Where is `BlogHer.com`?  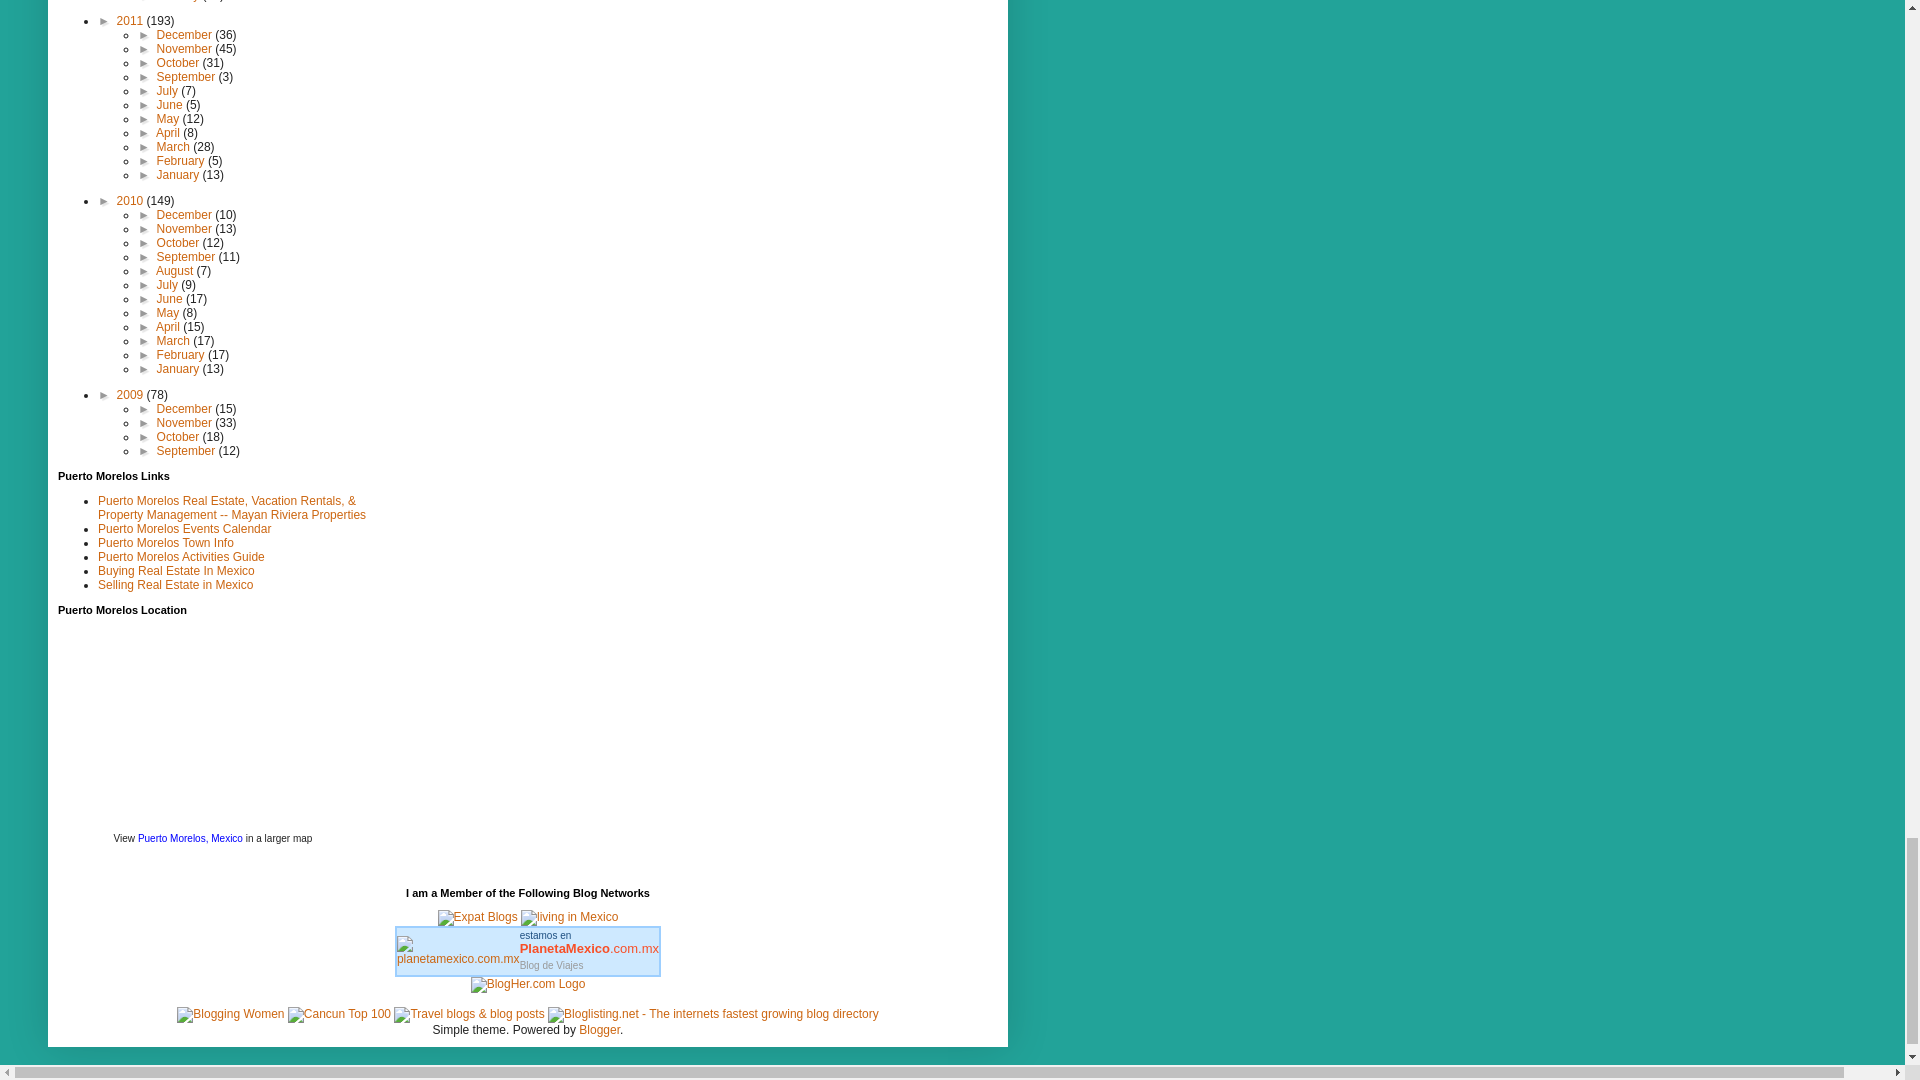
BlogHer.com is located at coordinates (528, 984).